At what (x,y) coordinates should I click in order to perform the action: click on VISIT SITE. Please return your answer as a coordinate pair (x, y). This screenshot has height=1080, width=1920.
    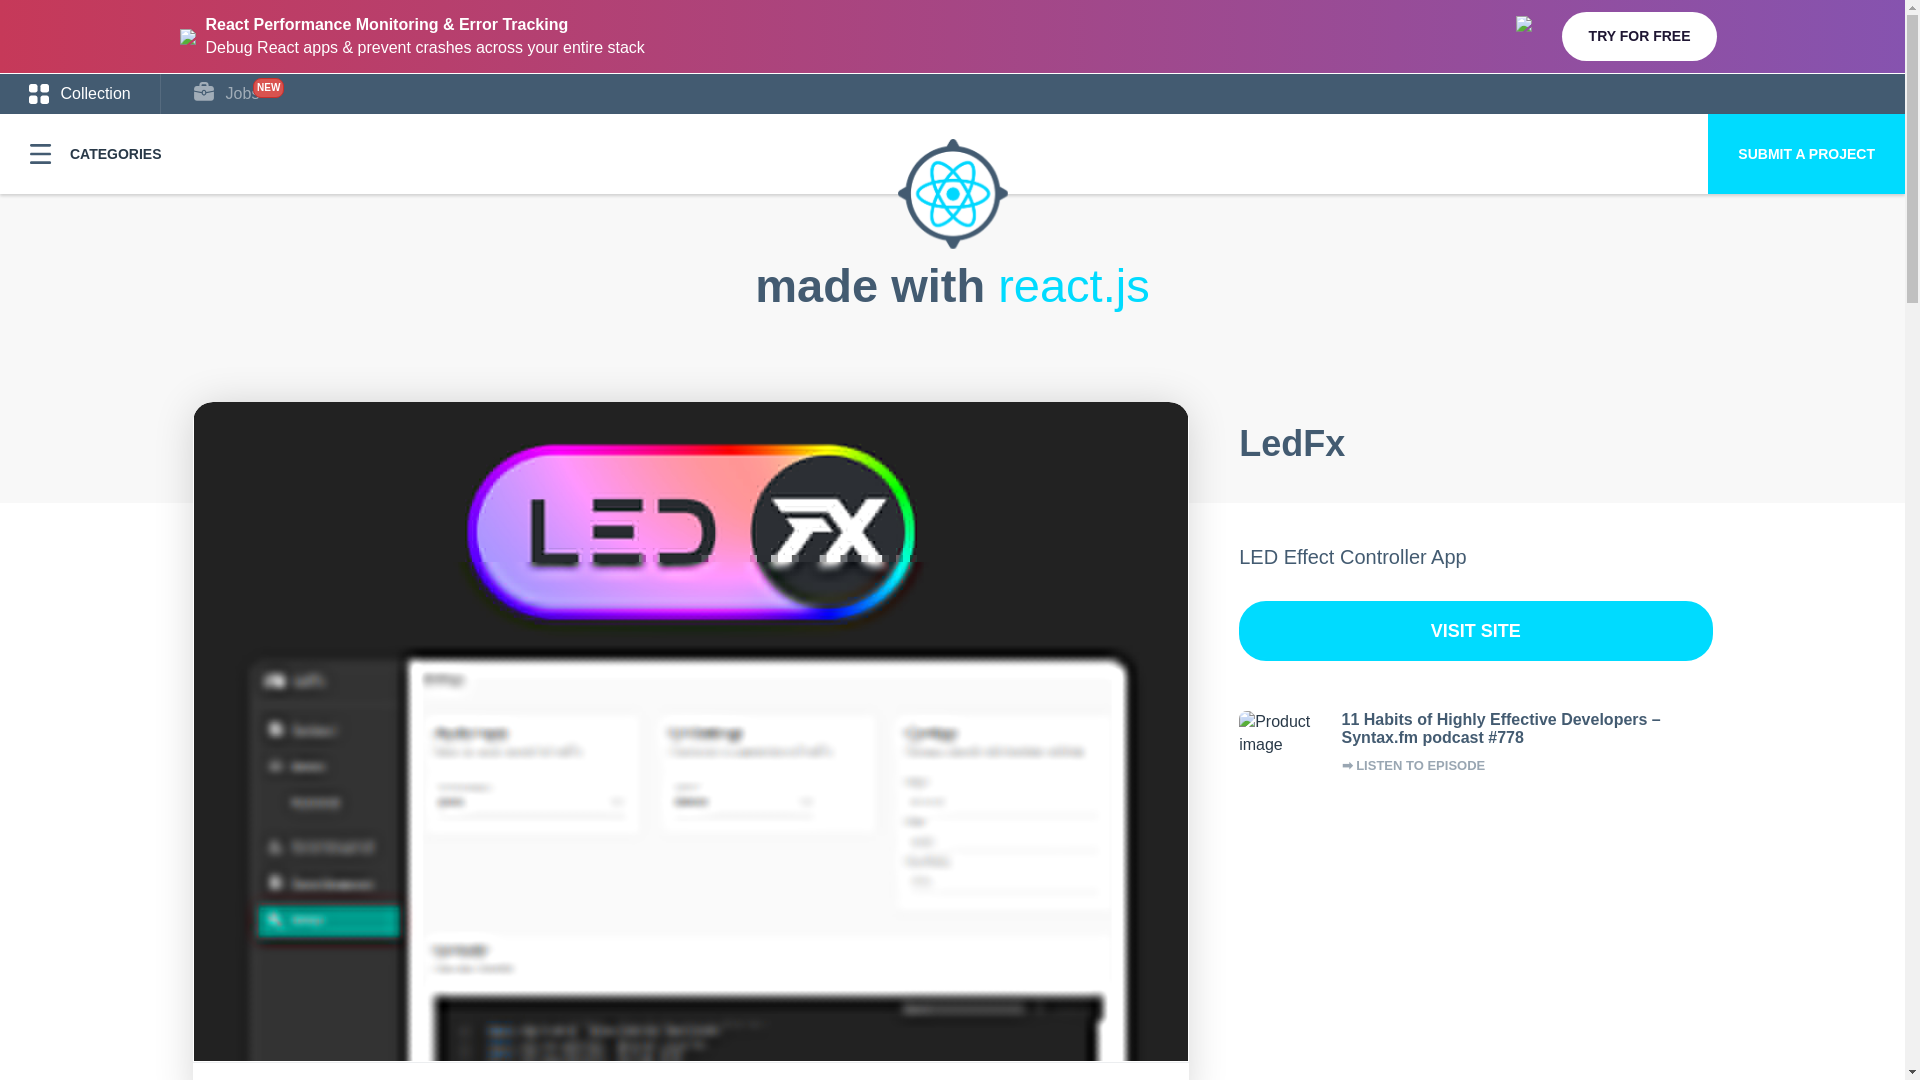
    Looking at the image, I should click on (1475, 630).